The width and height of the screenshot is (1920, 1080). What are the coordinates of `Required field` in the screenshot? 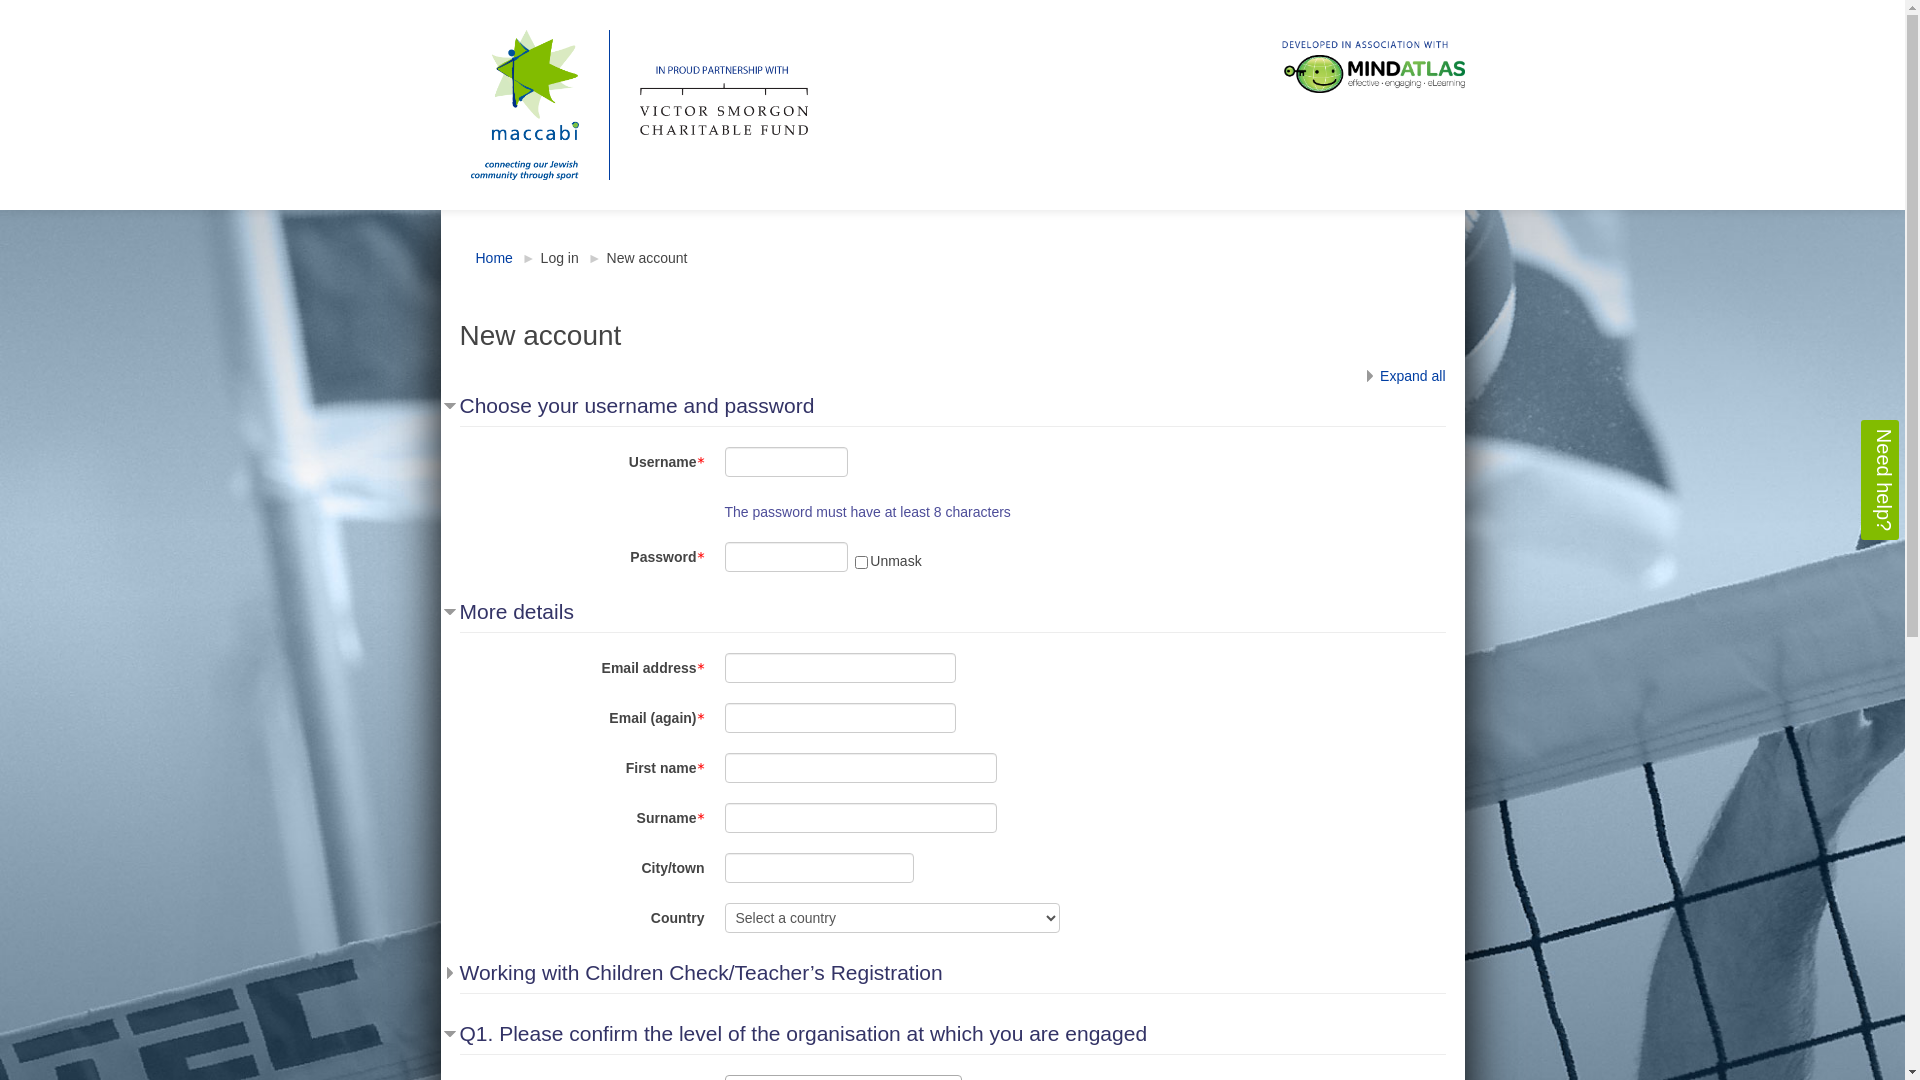 It's located at (700, 819).